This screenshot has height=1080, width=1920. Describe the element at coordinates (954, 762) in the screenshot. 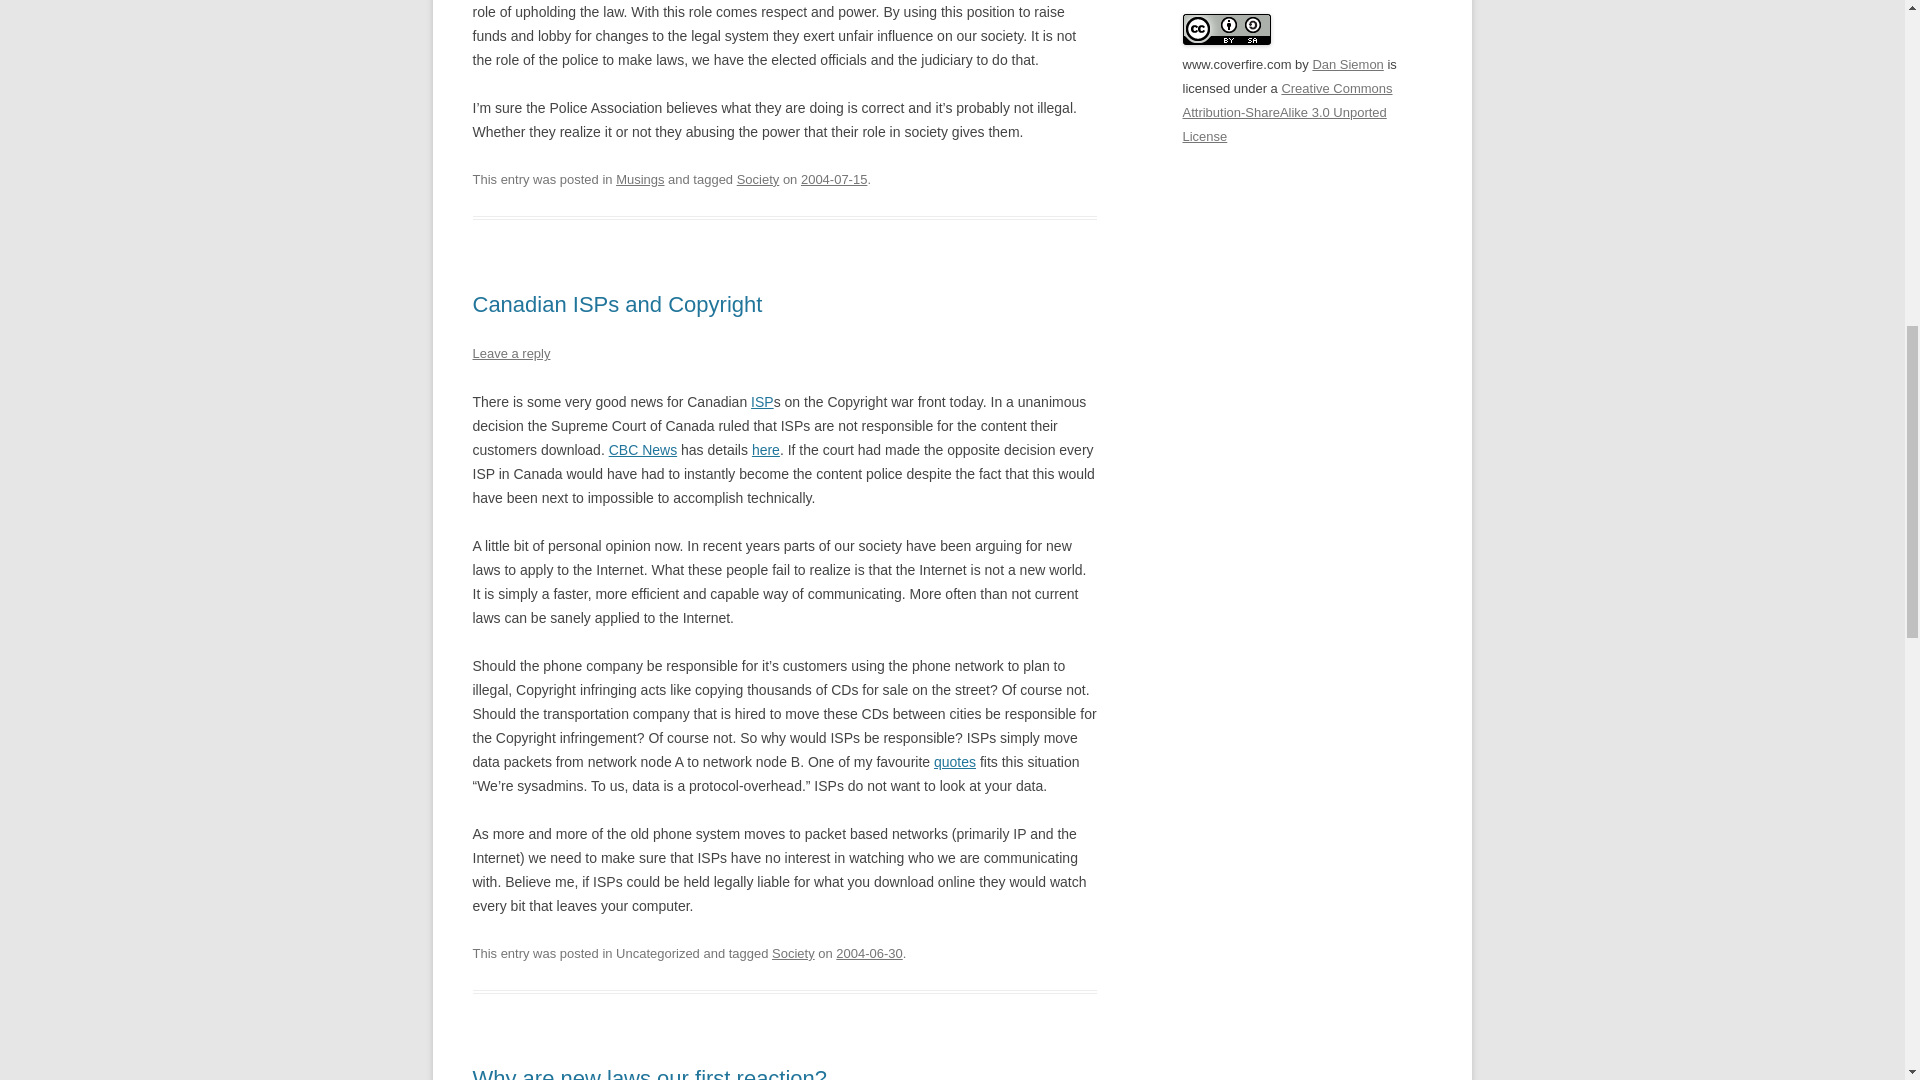

I see `quotes` at that location.